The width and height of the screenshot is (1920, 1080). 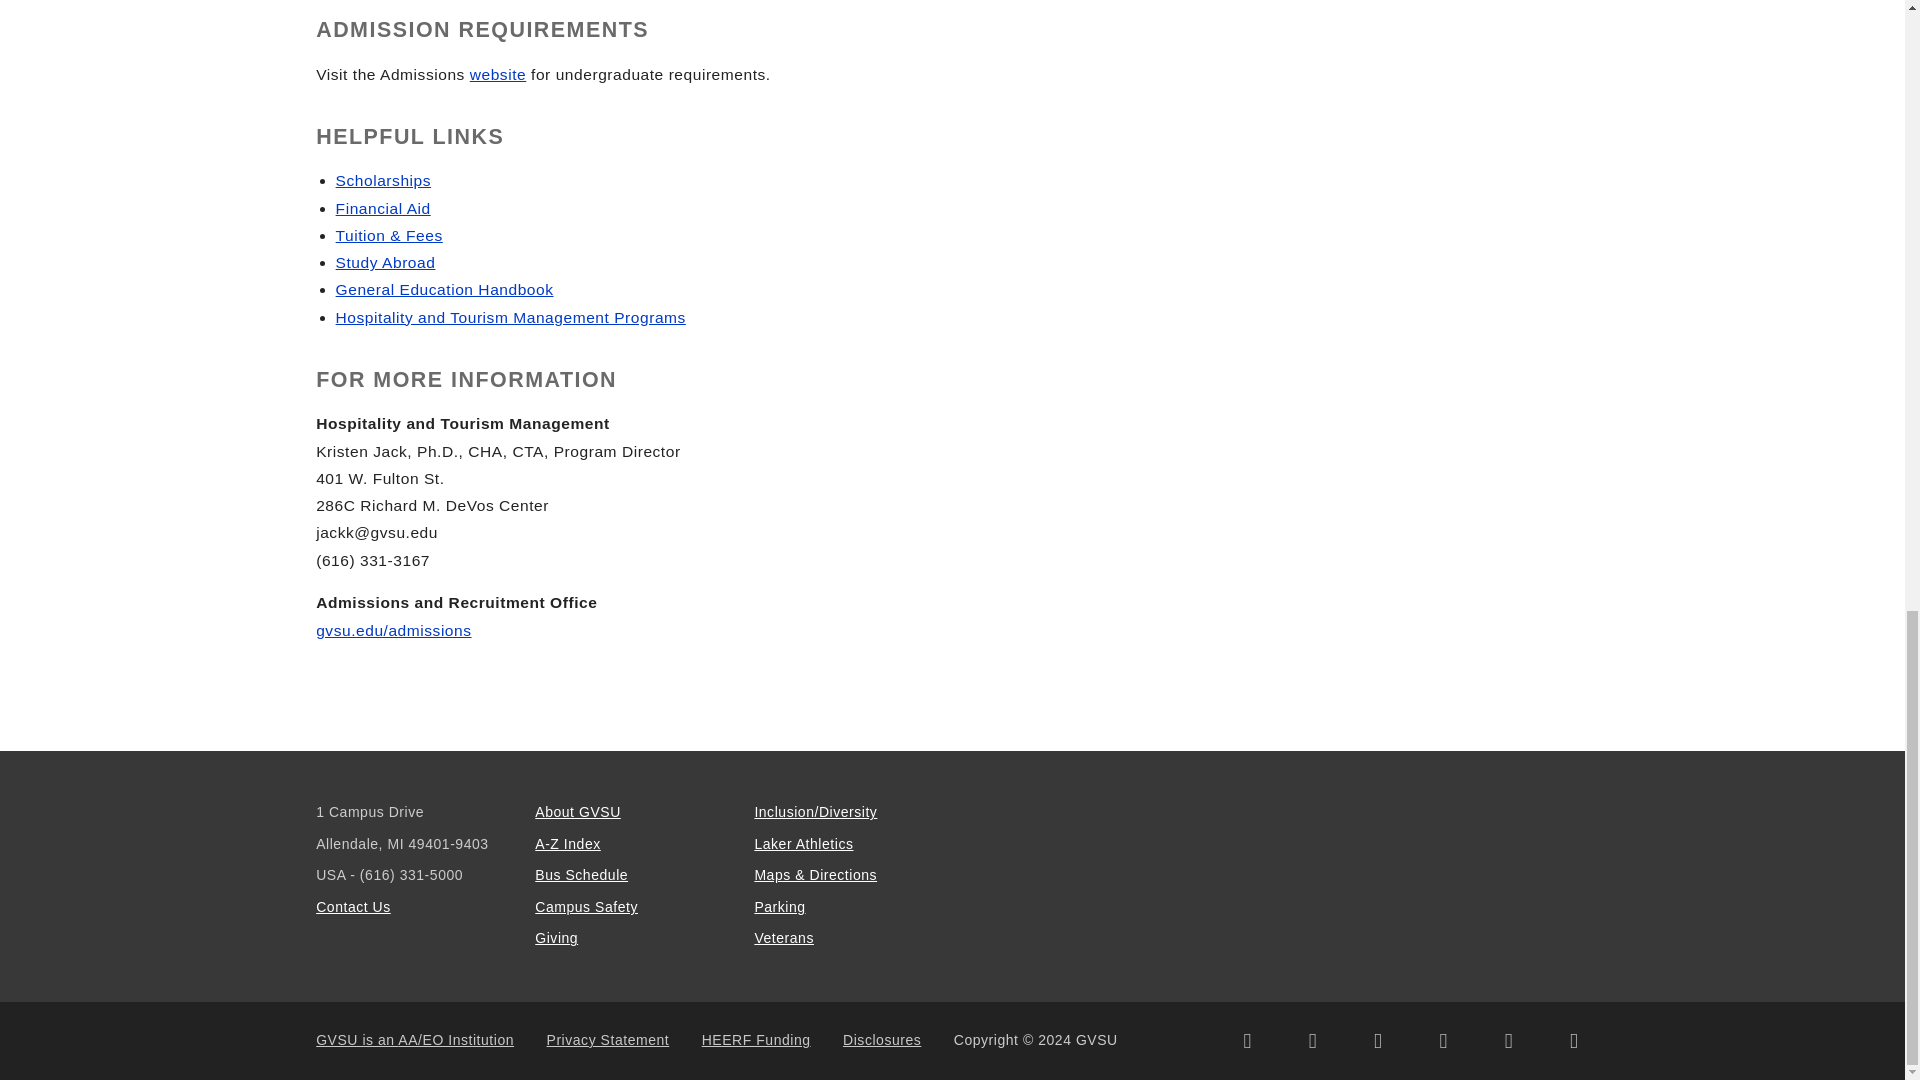 I want to click on Contact Grand Valley State University, so click(x=354, y=906).